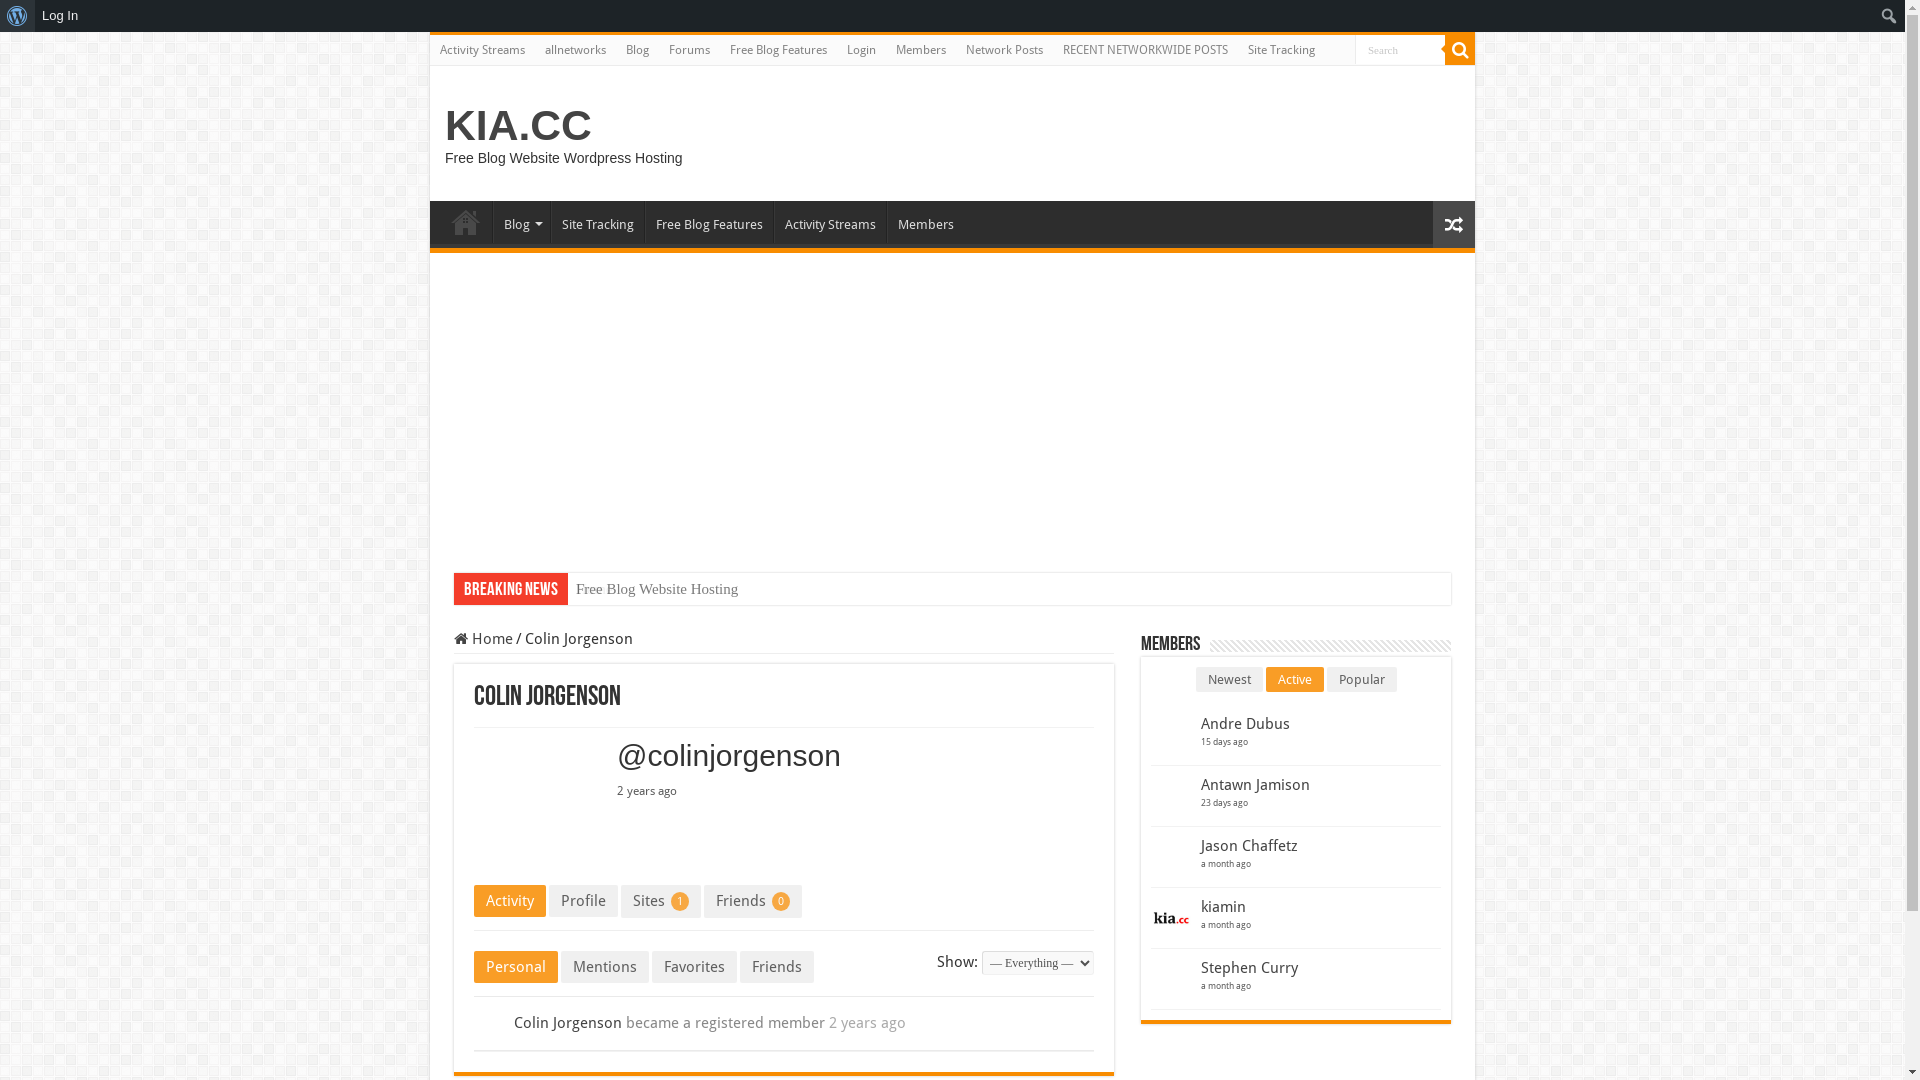 The image size is (1920, 1080). What do you see at coordinates (862, 50) in the screenshot?
I see `Login` at bounding box center [862, 50].